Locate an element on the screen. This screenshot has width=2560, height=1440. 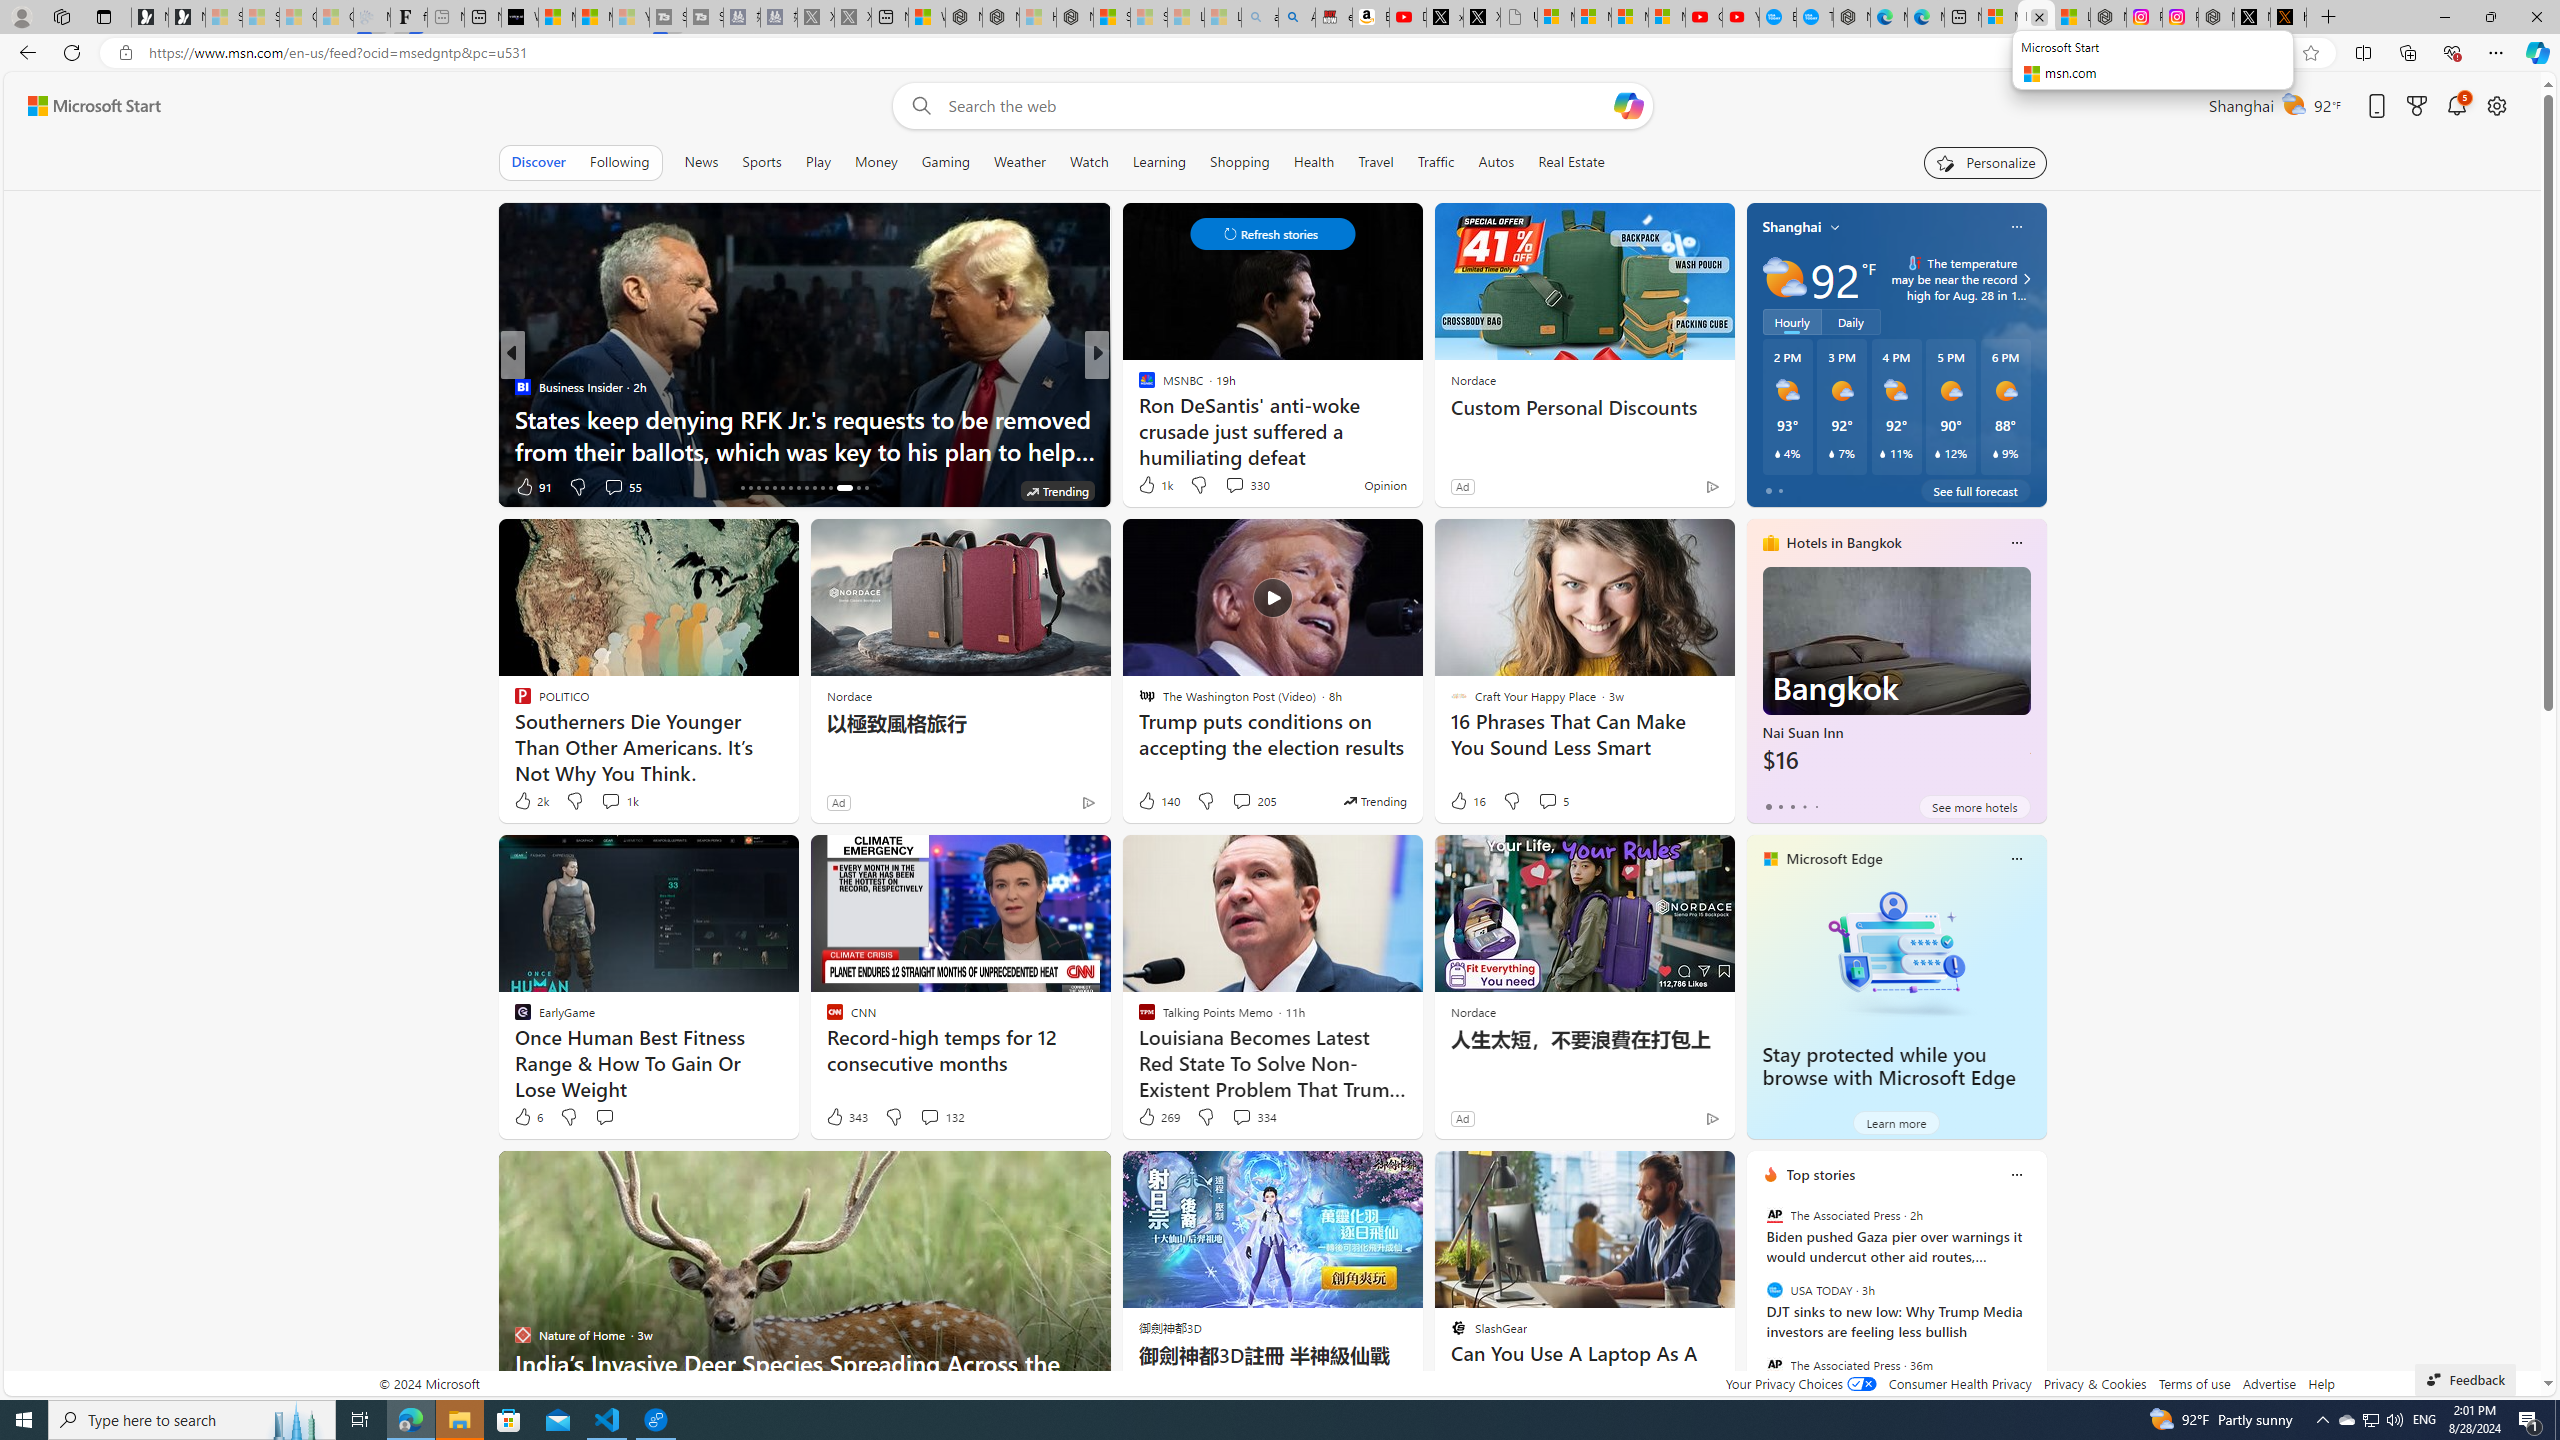
previous is located at coordinates (1756, 1303).